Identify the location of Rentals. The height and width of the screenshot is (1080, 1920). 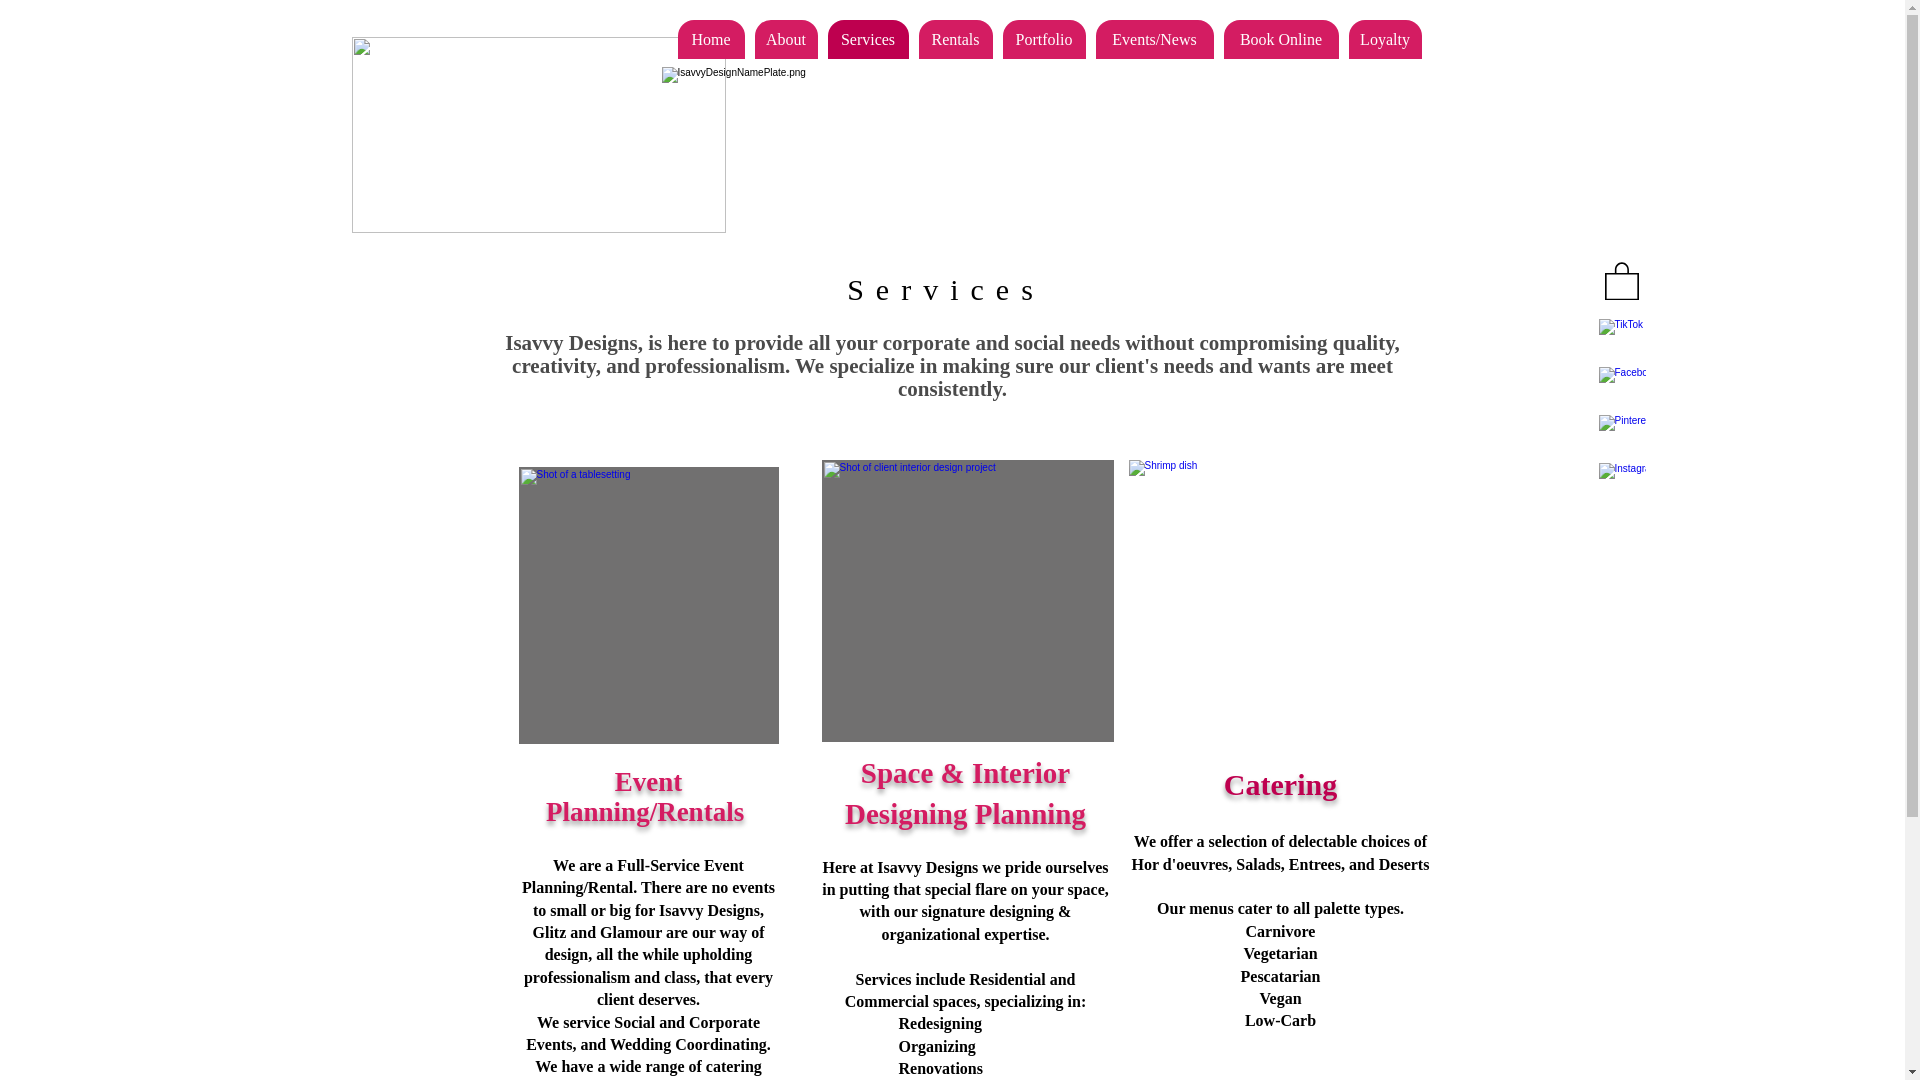
(954, 40).